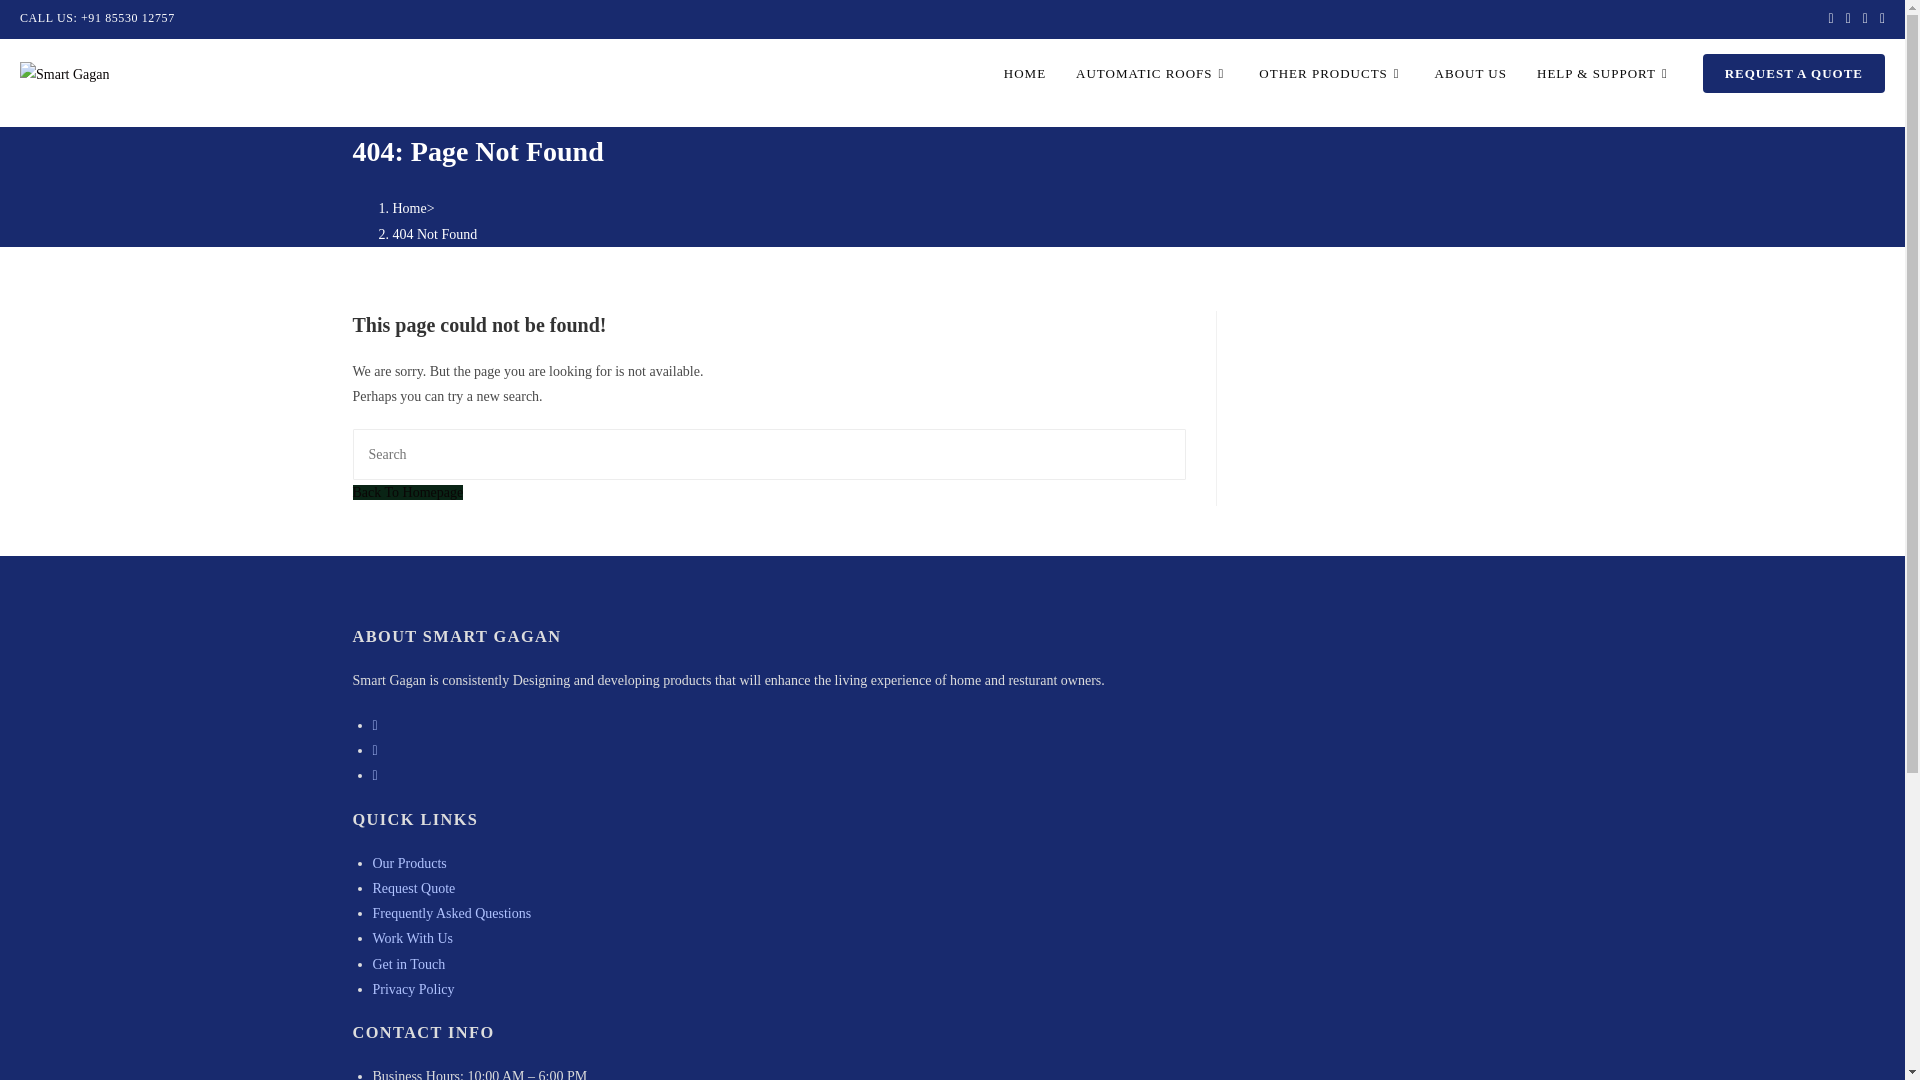 This screenshot has width=1920, height=1080. I want to click on Home, so click(408, 208).